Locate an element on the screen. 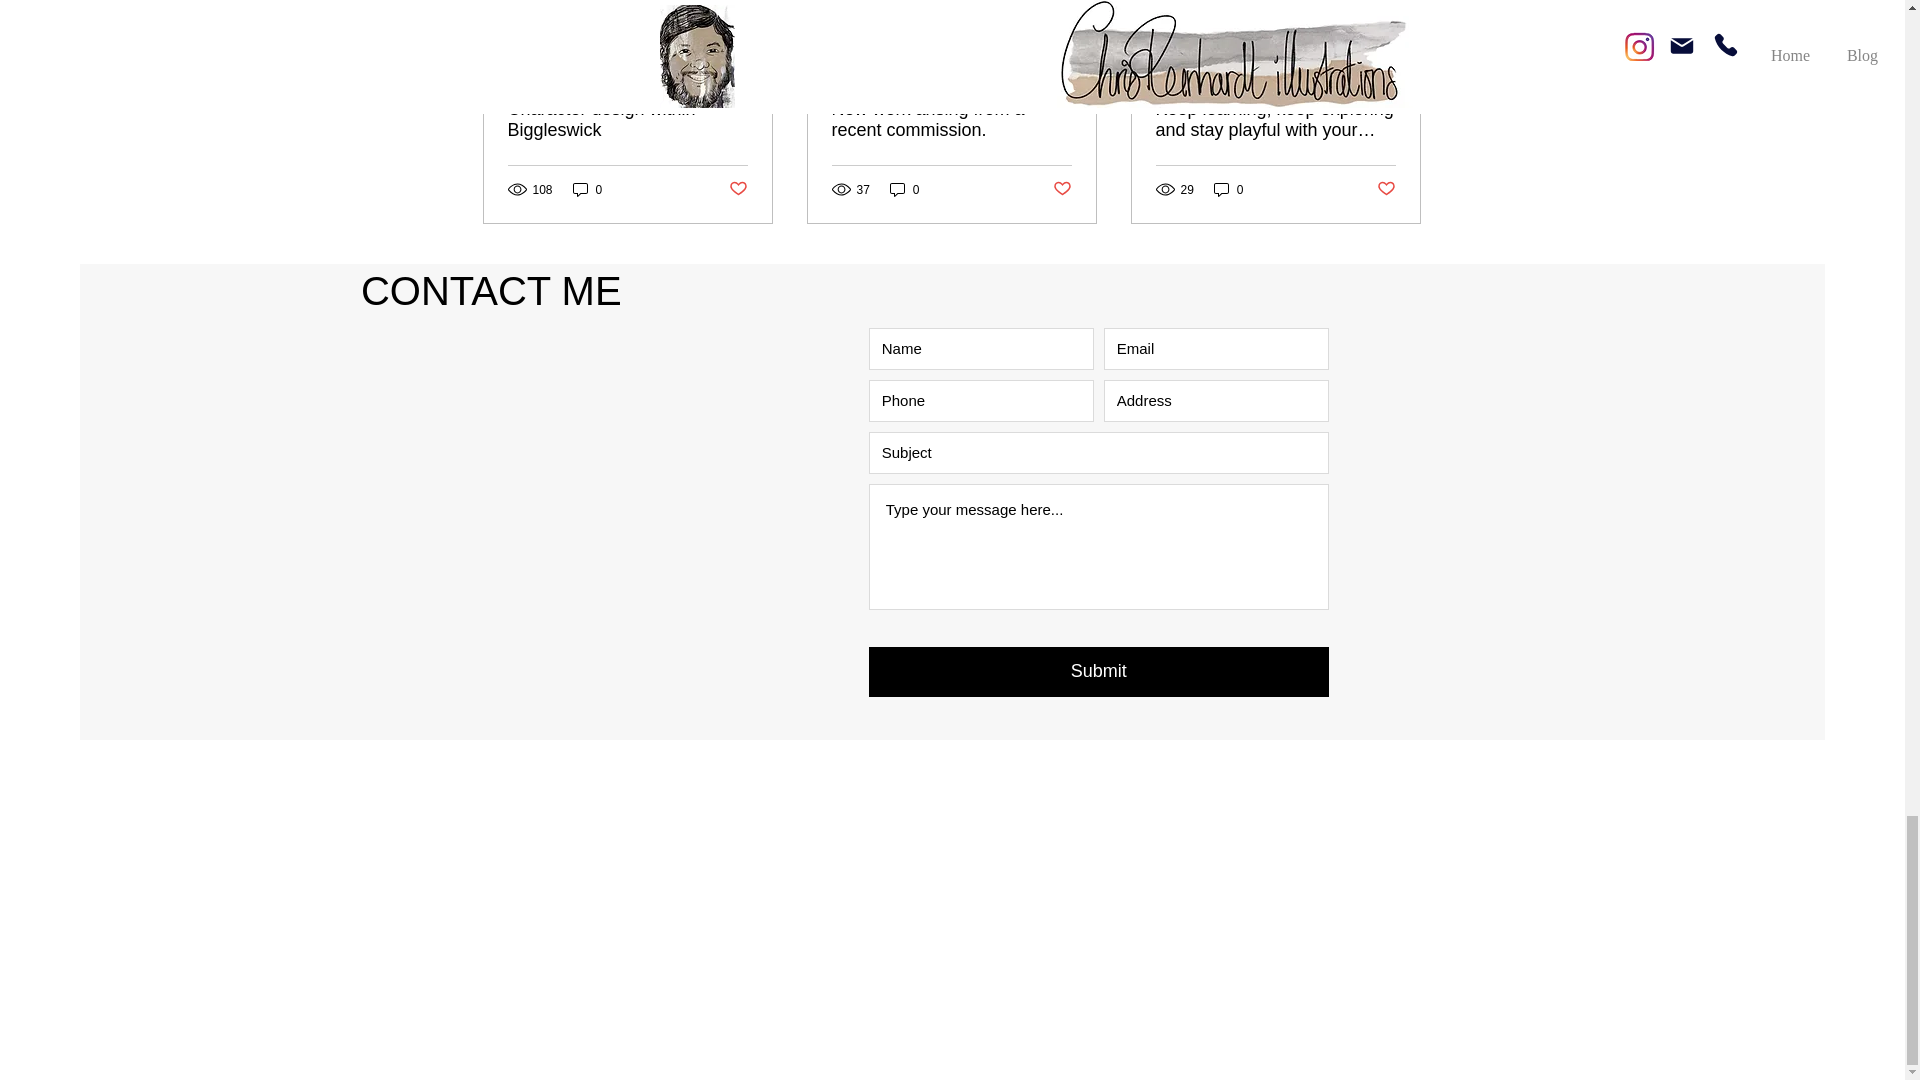 The image size is (1920, 1080). 0 is located at coordinates (1228, 189).